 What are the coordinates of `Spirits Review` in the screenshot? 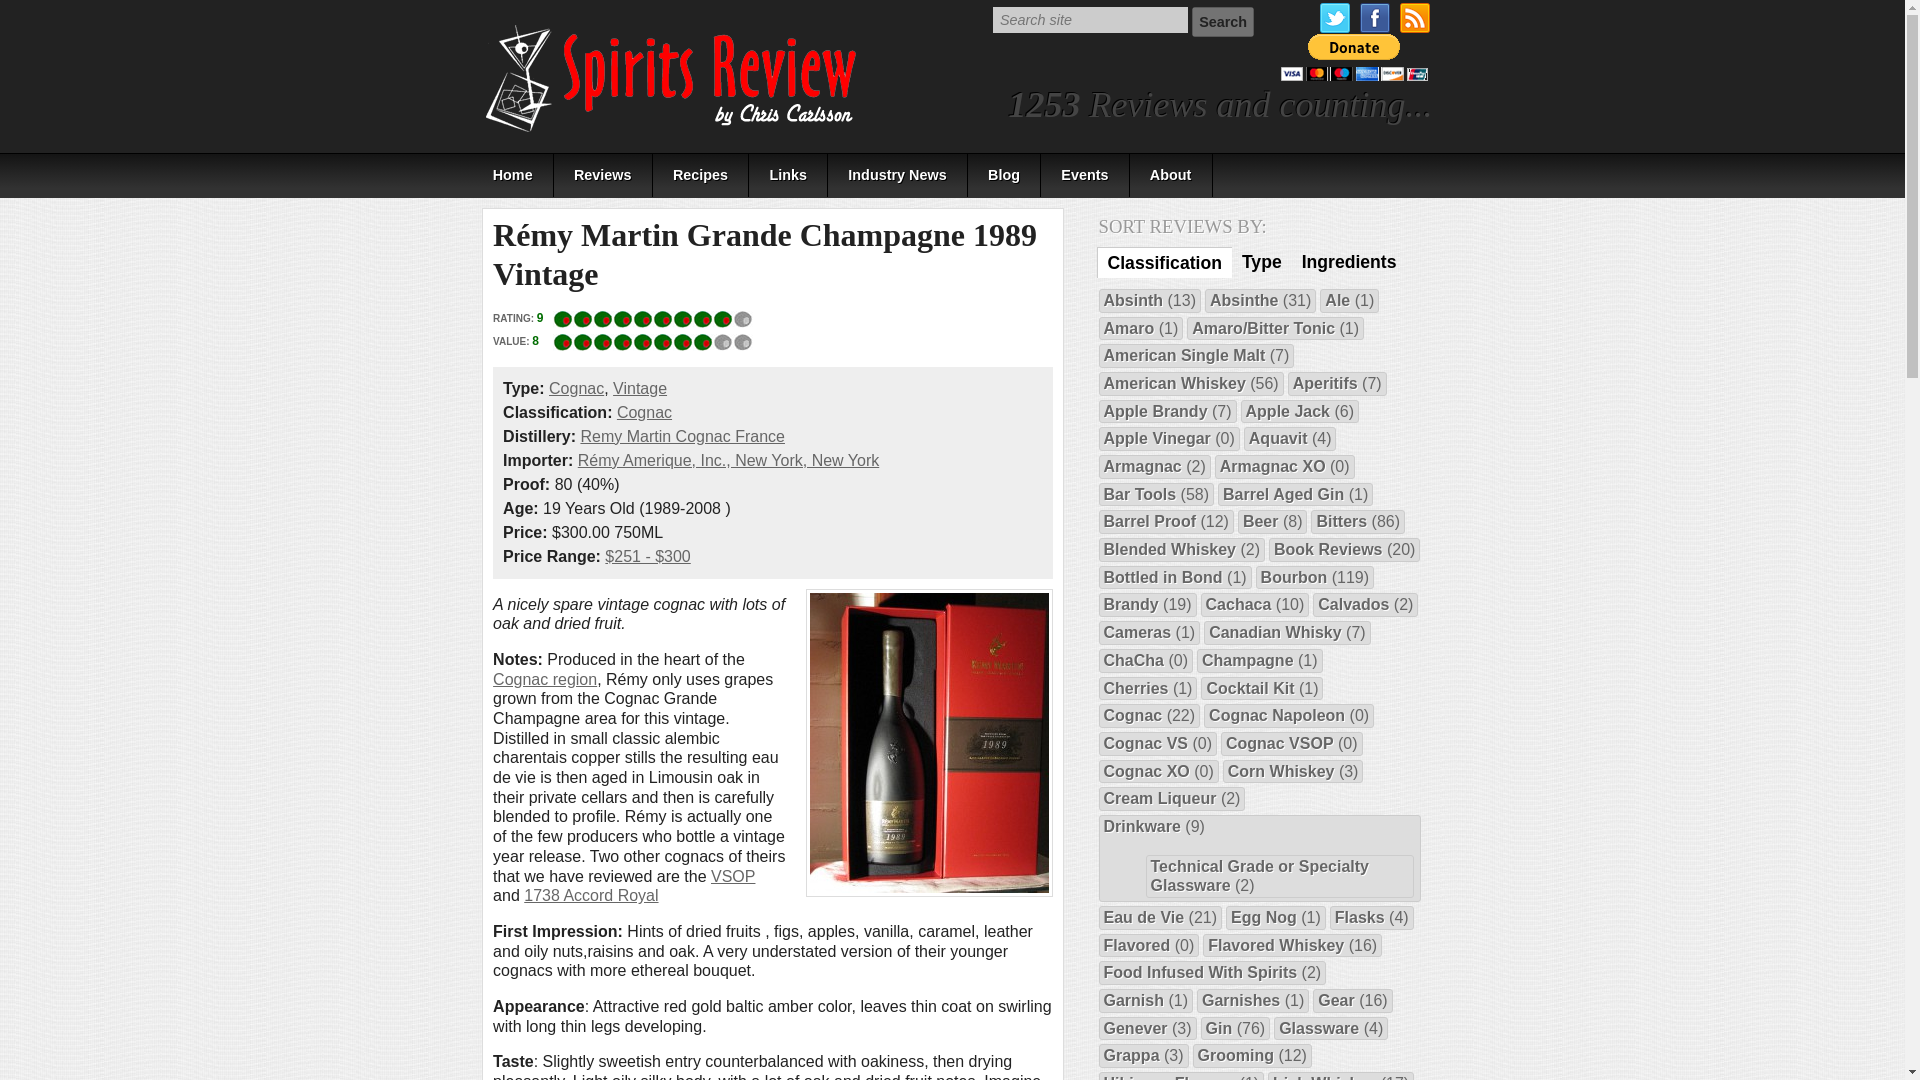 It's located at (672, 78).